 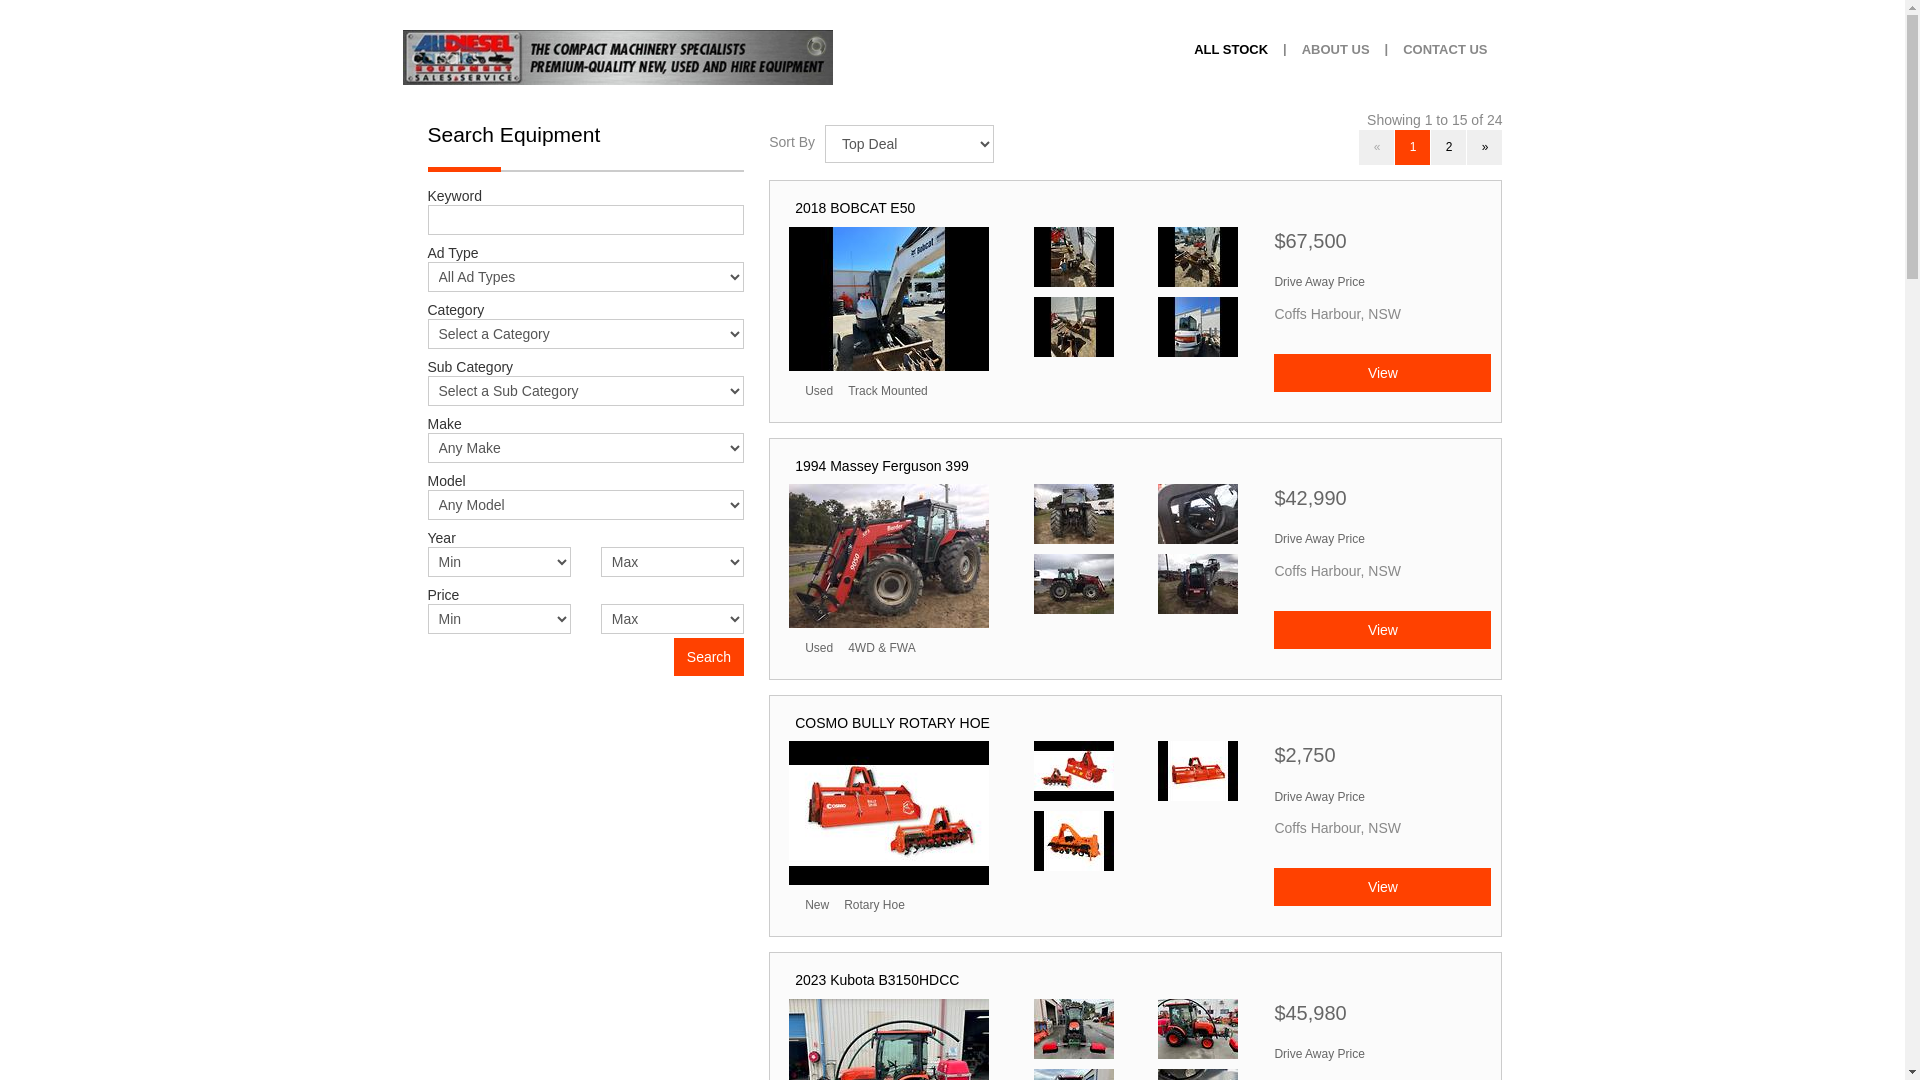 I want to click on ABOUT US, so click(x=1336, y=50).